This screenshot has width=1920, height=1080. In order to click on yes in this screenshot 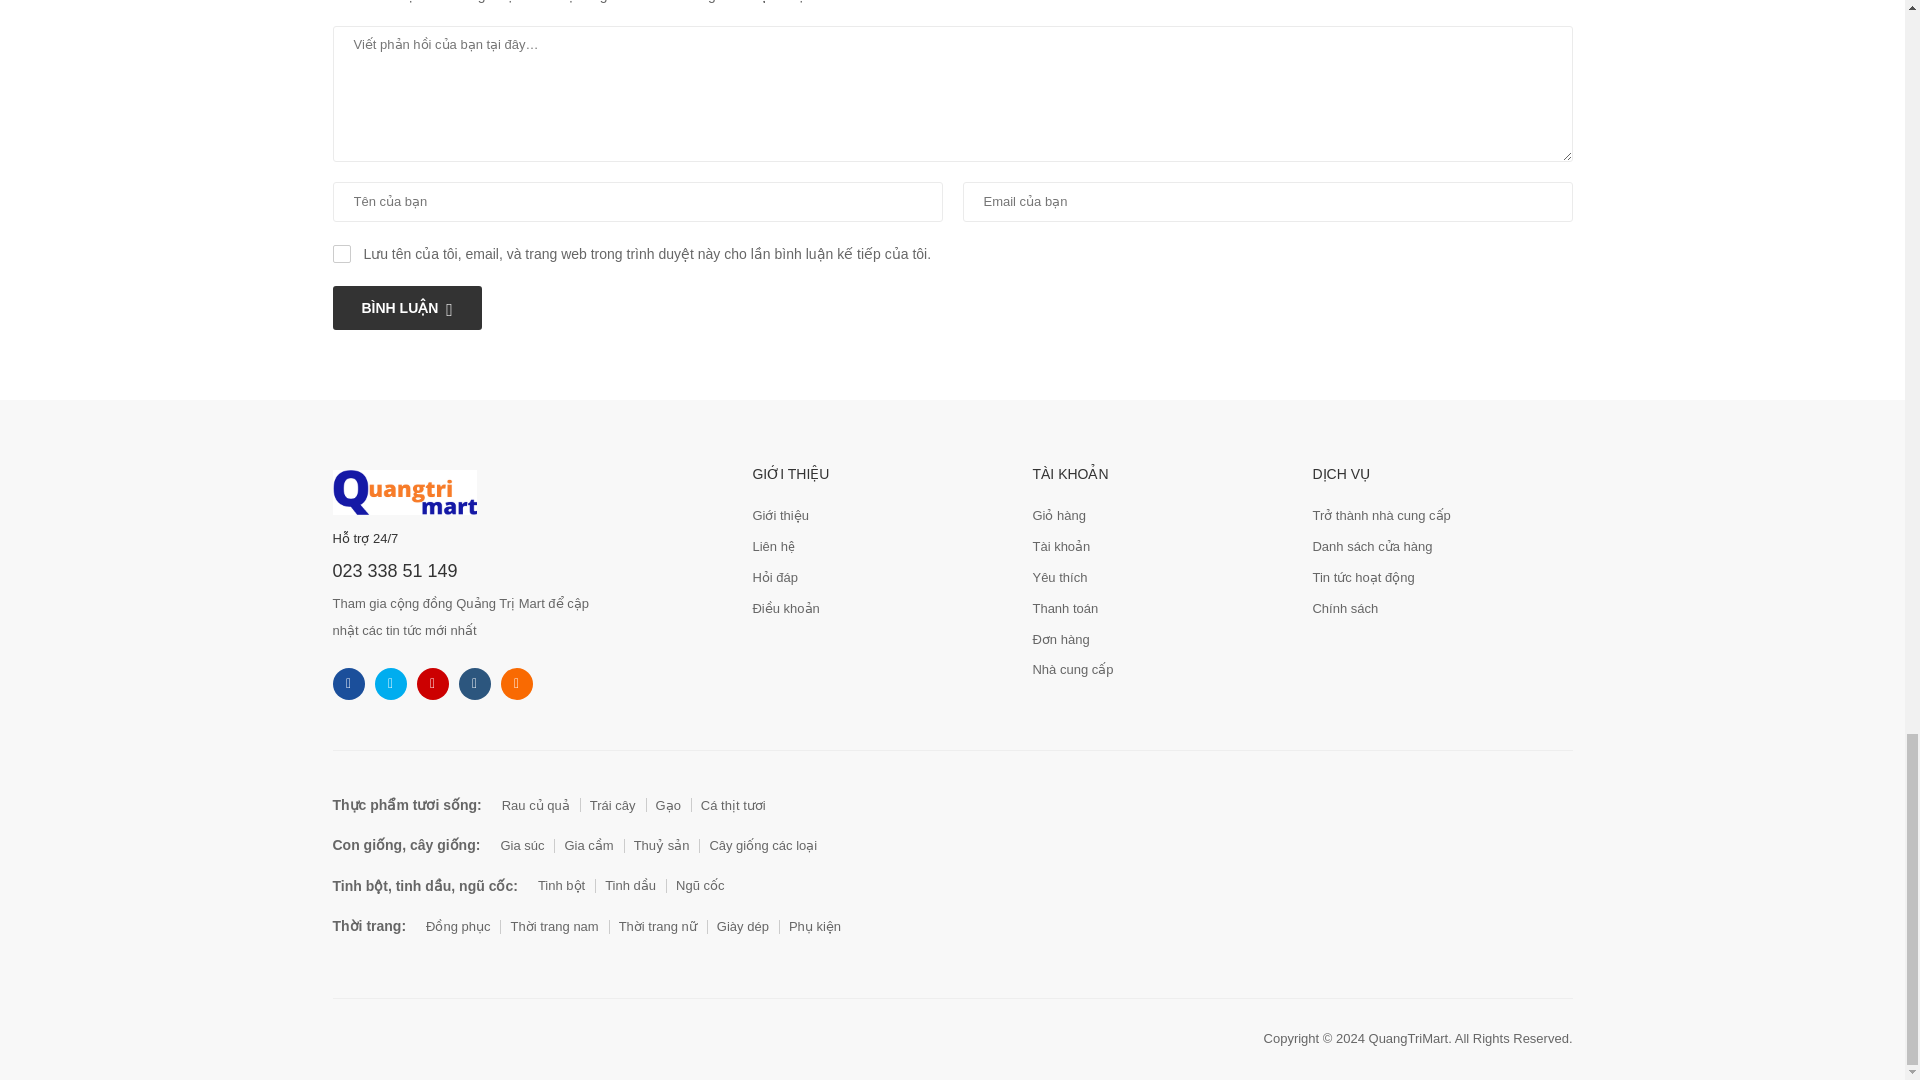, I will do `click(340, 254)`.